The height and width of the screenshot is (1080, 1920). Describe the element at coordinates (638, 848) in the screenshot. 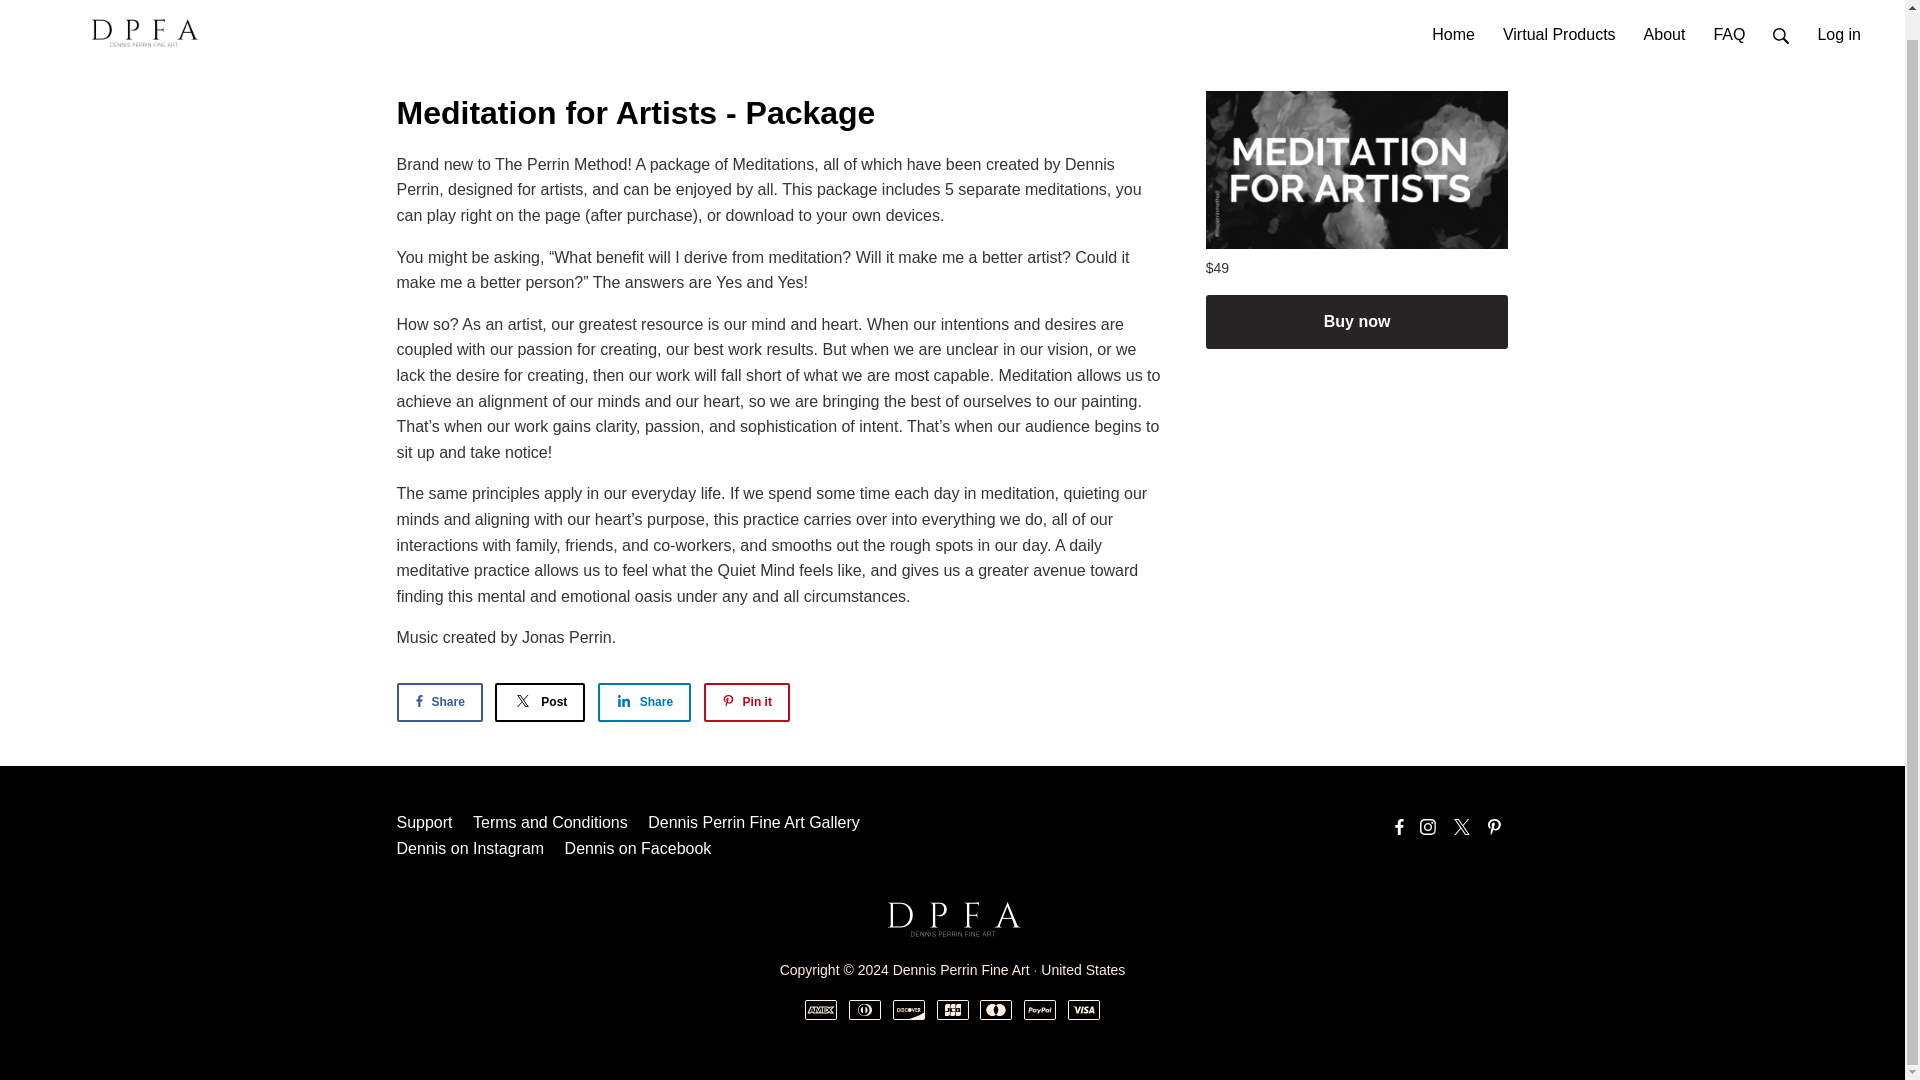

I see `Dennis on Facebook` at that location.